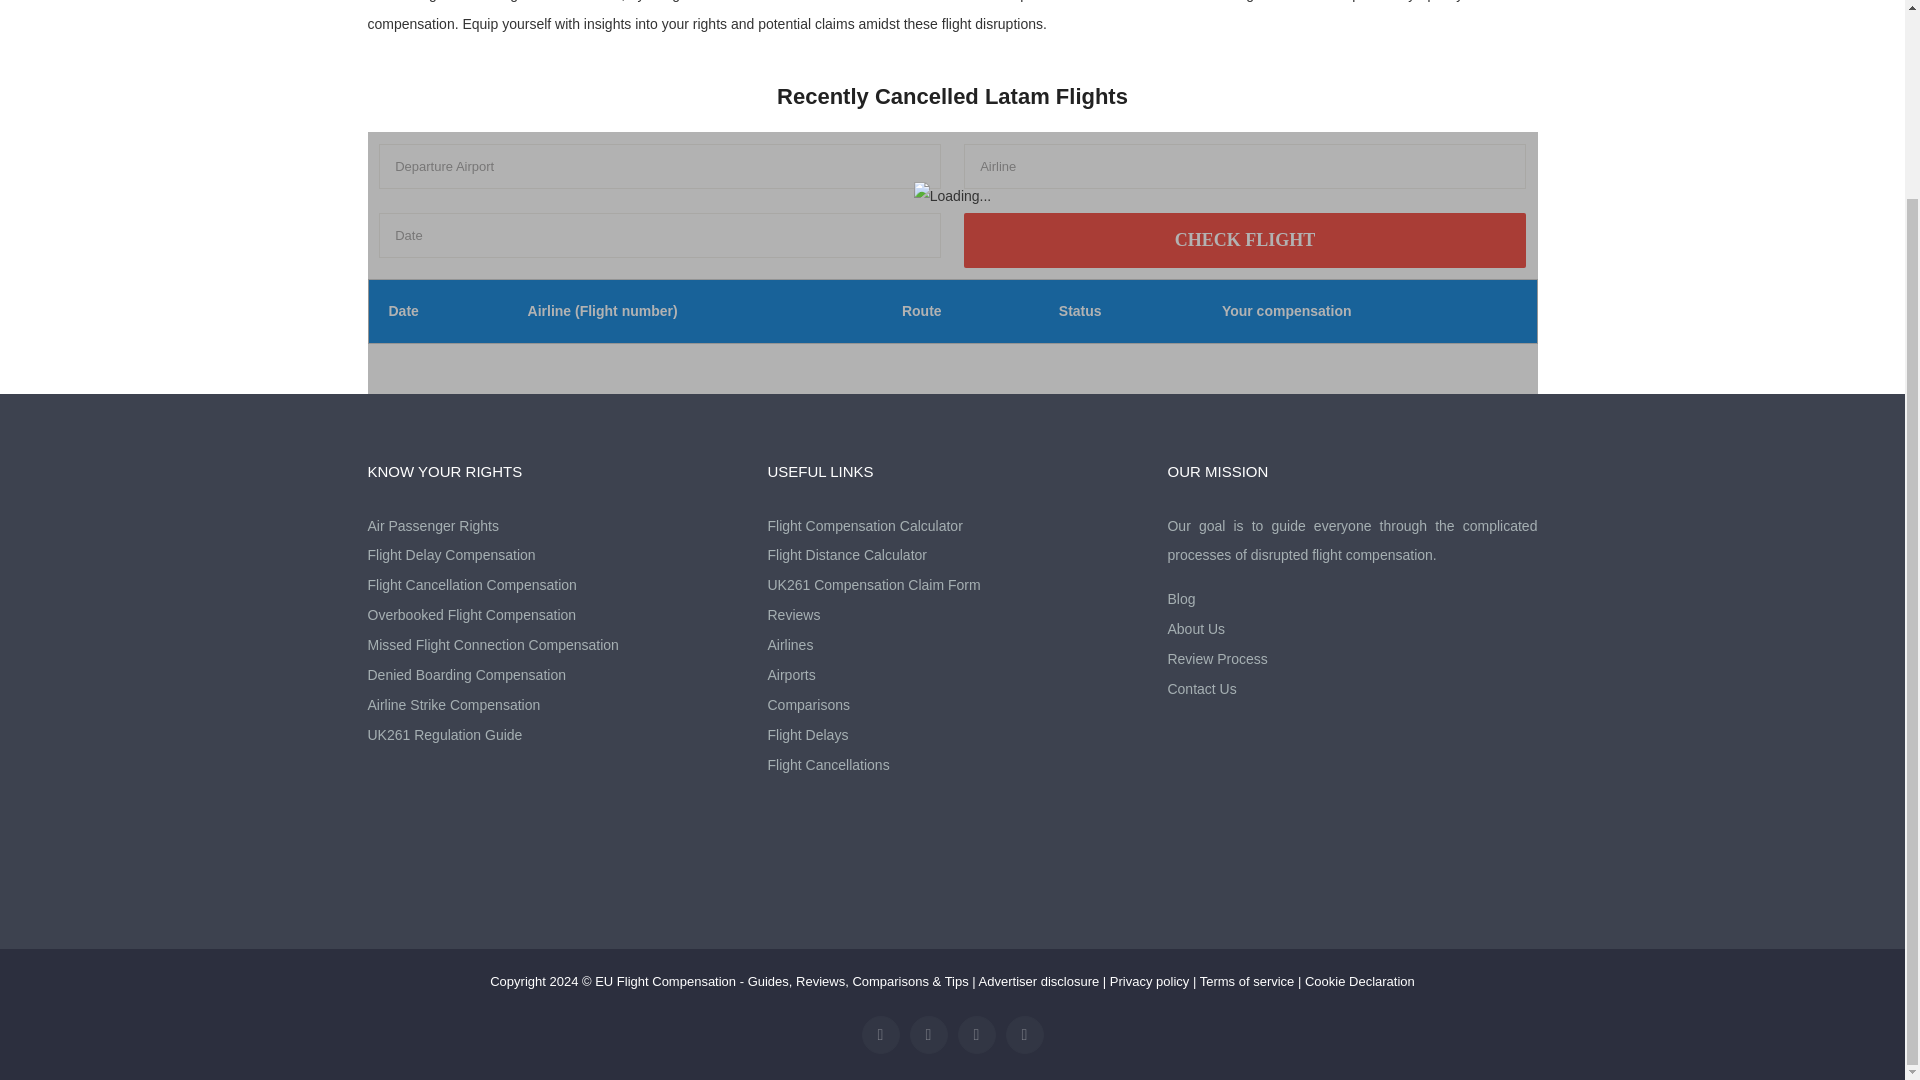  I want to click on Flight Delay Compensation, so click(552, 556).